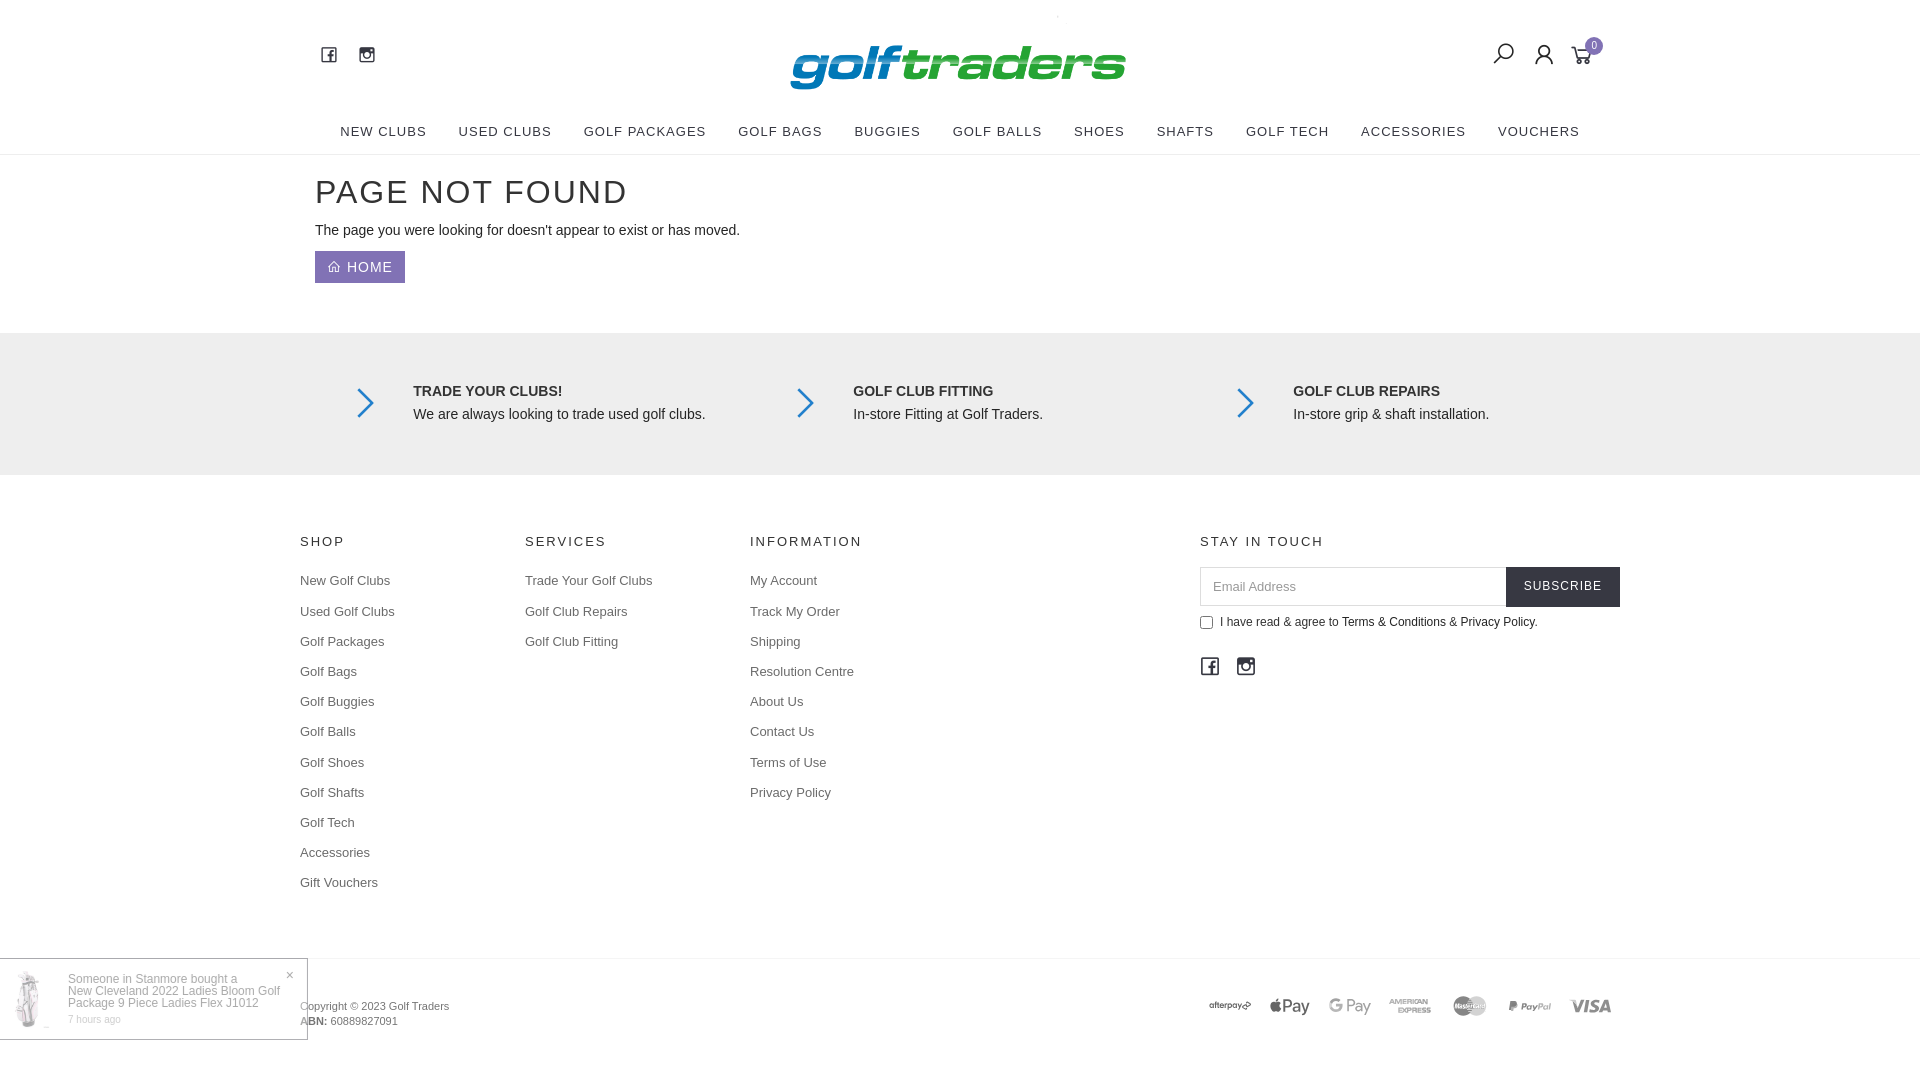 This screenshot has height=1080, width=1920. What do you see at coordinates (887, 132) in the screenshot?
I see `BUGGIES` at bounding box center [887, 132].